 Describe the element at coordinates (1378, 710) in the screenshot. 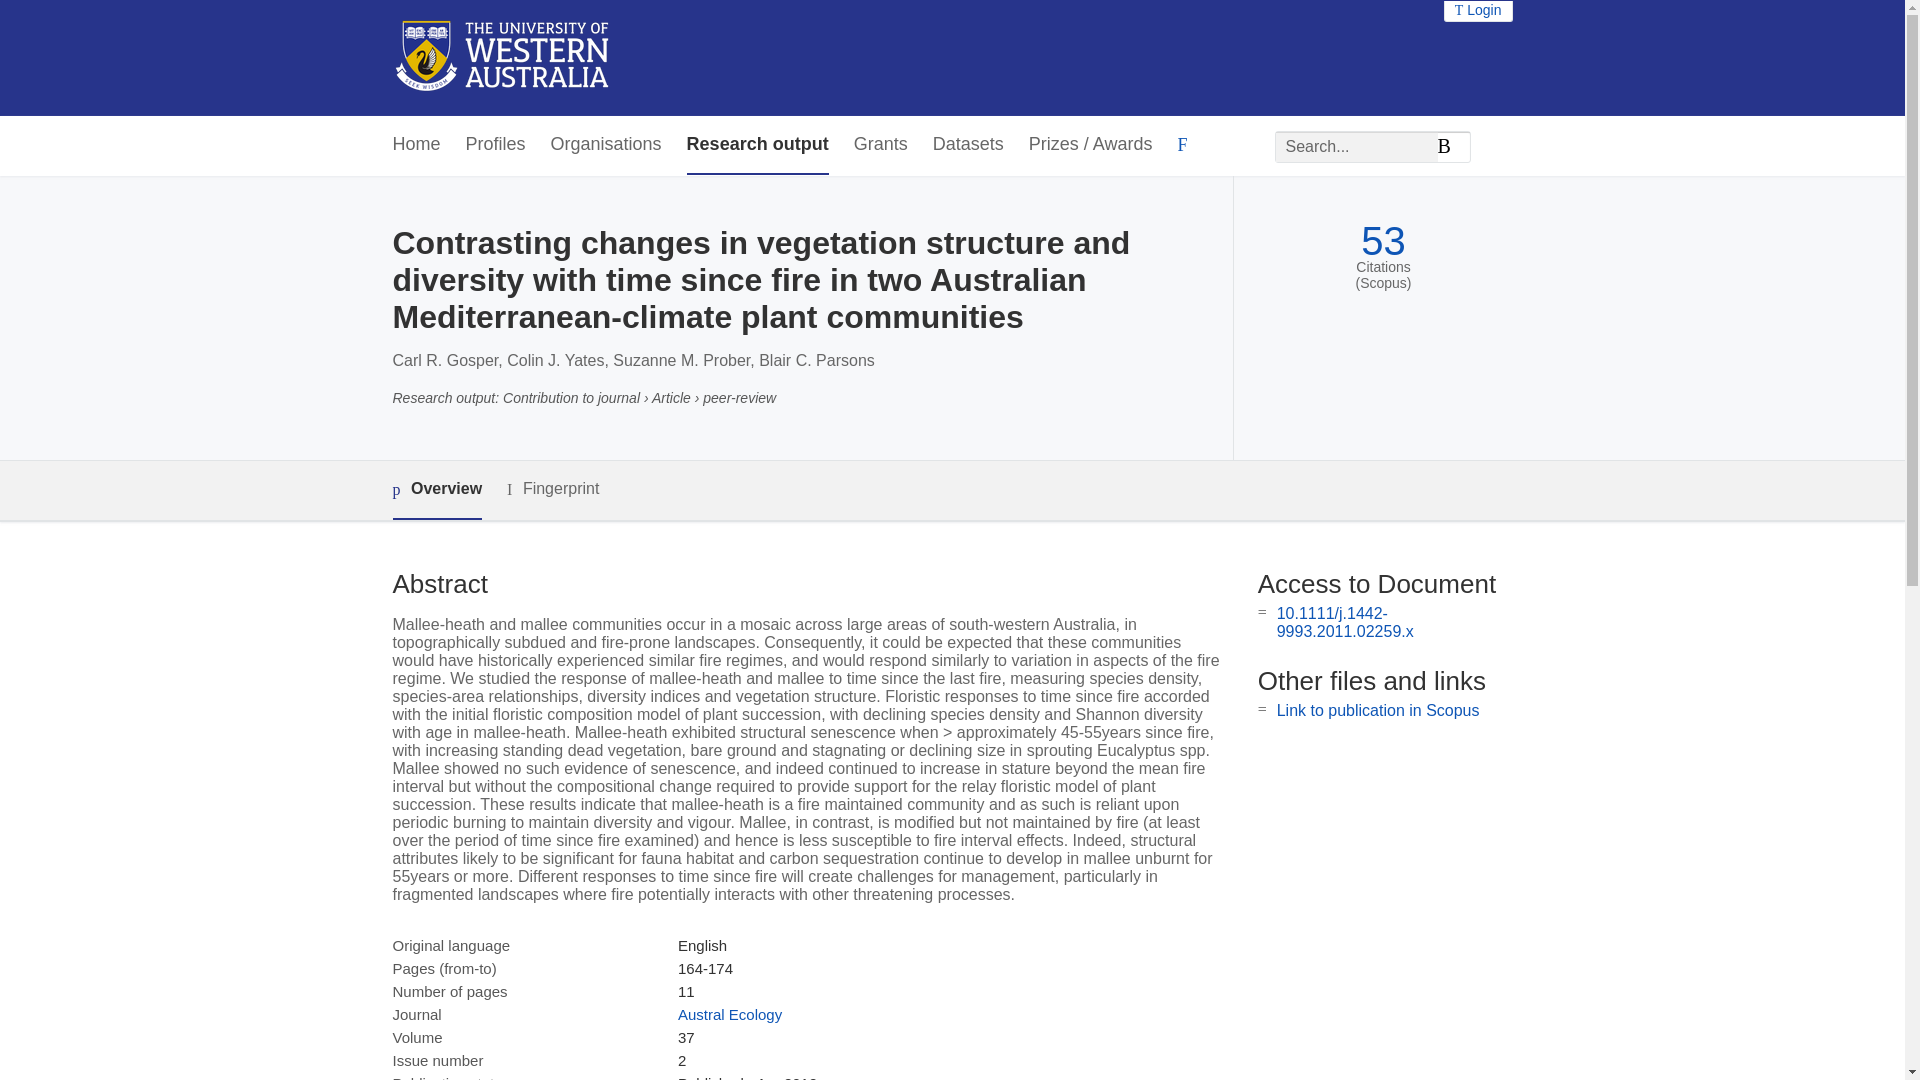

I see `Link to publication in Scopus` at that location.